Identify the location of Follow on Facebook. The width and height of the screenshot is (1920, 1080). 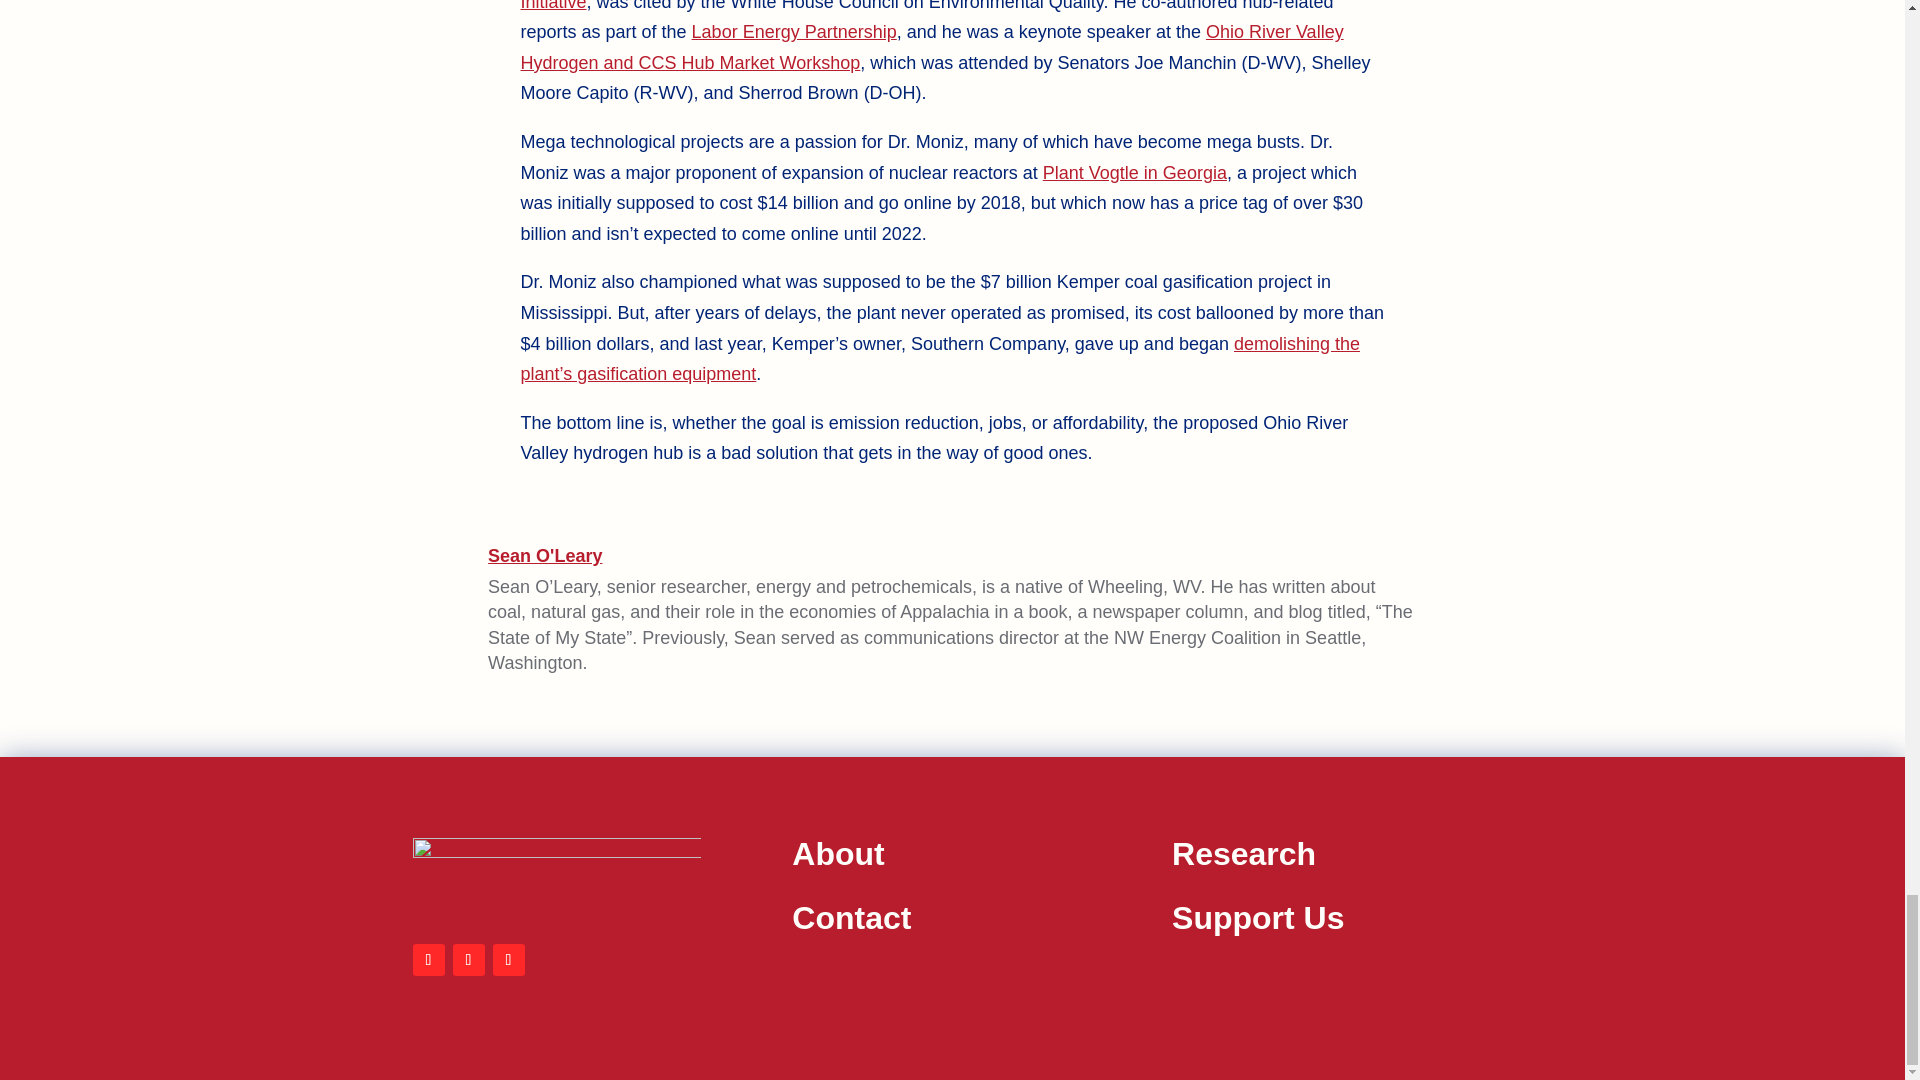
(428, 960).